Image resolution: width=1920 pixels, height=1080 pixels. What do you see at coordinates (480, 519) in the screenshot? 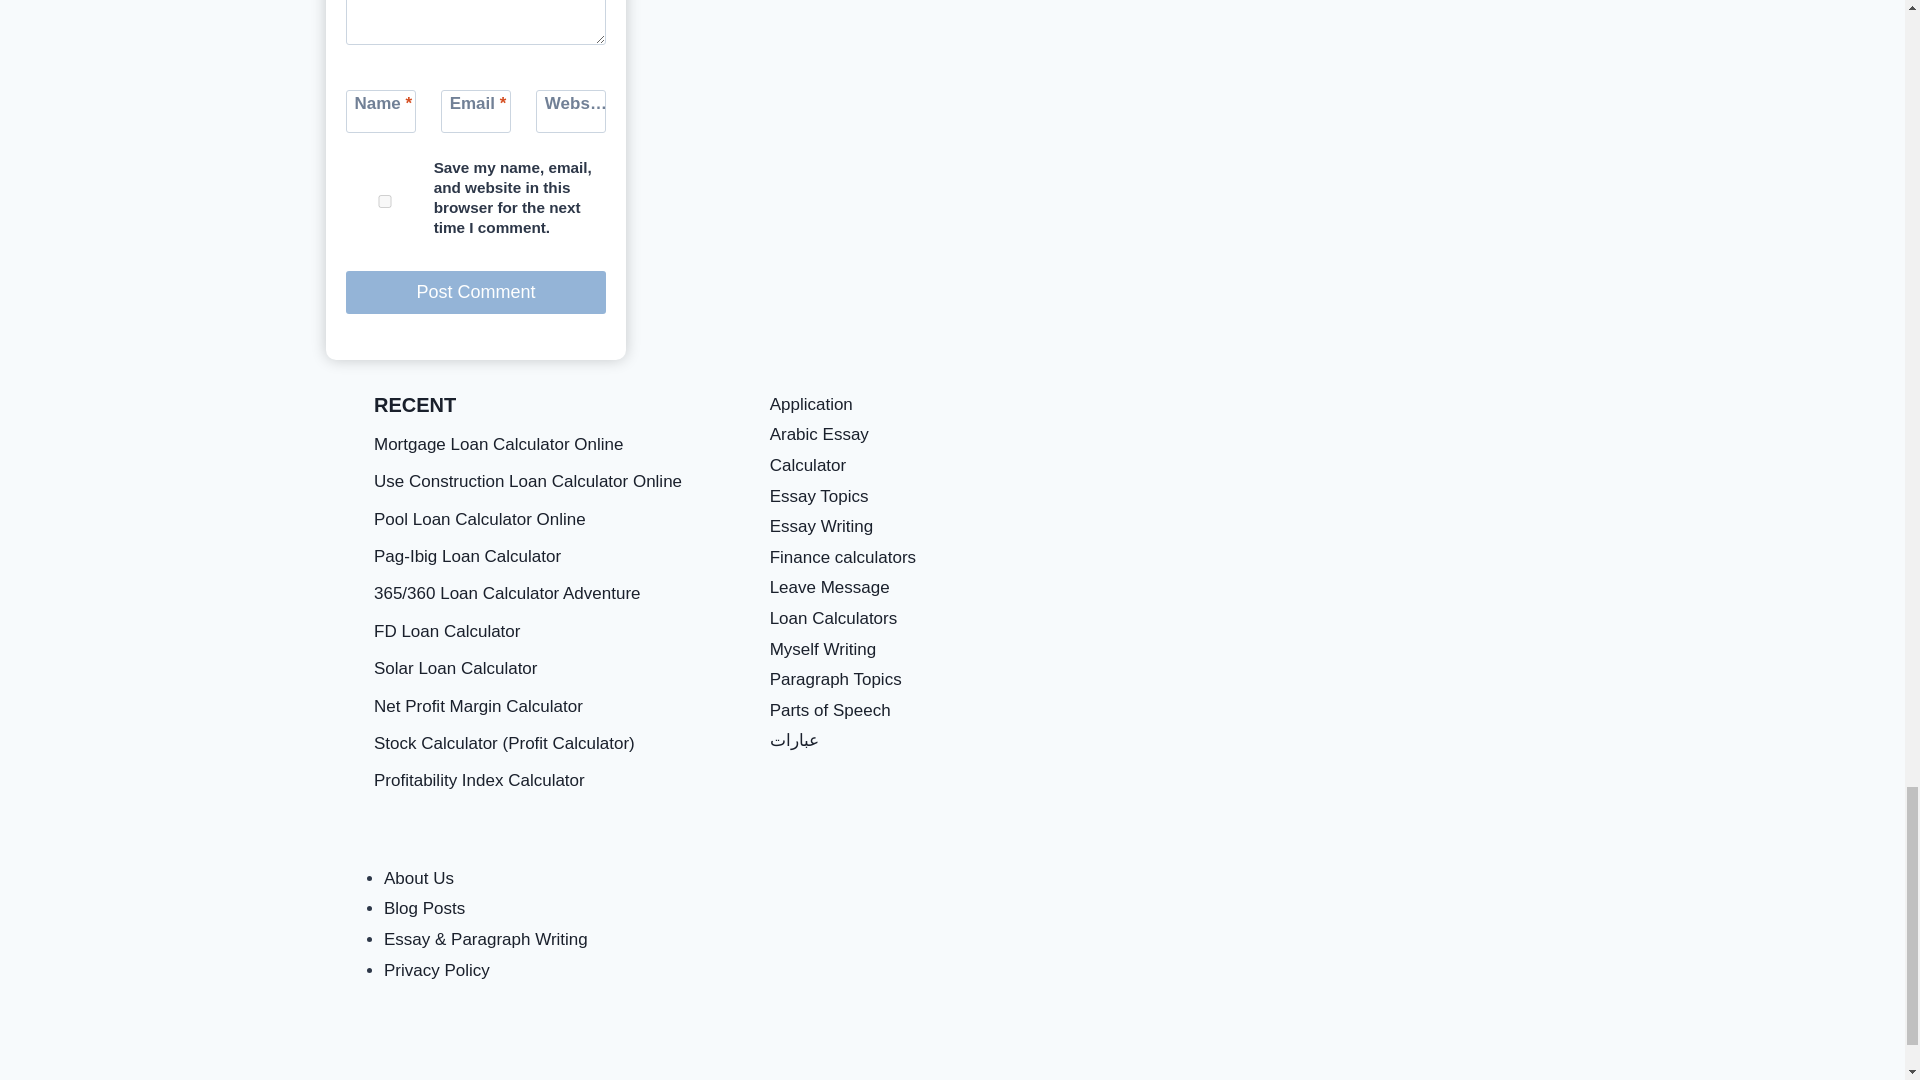
I see `Pool Loan Calculator Online` at bounding box center [480, 519].